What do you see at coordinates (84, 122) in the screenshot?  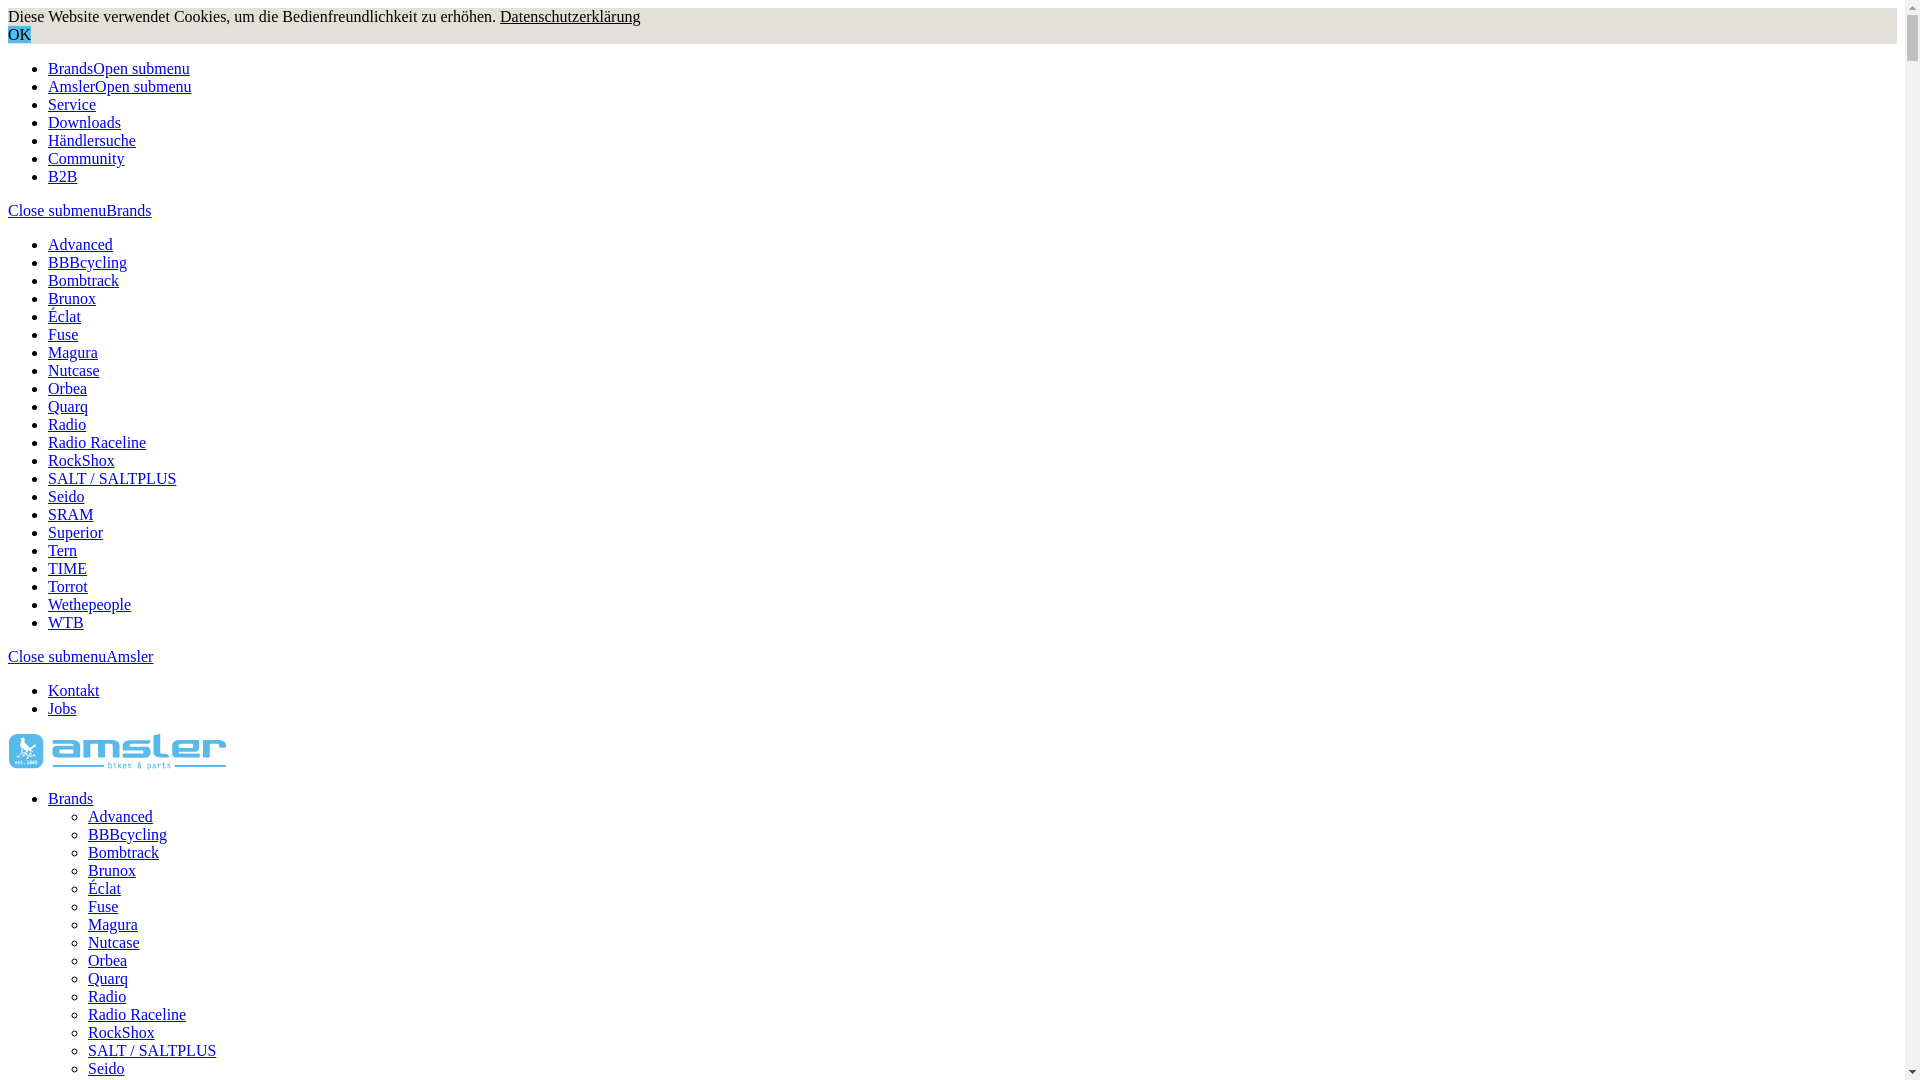 I see `Downloads` at bounding box center [84, 122].